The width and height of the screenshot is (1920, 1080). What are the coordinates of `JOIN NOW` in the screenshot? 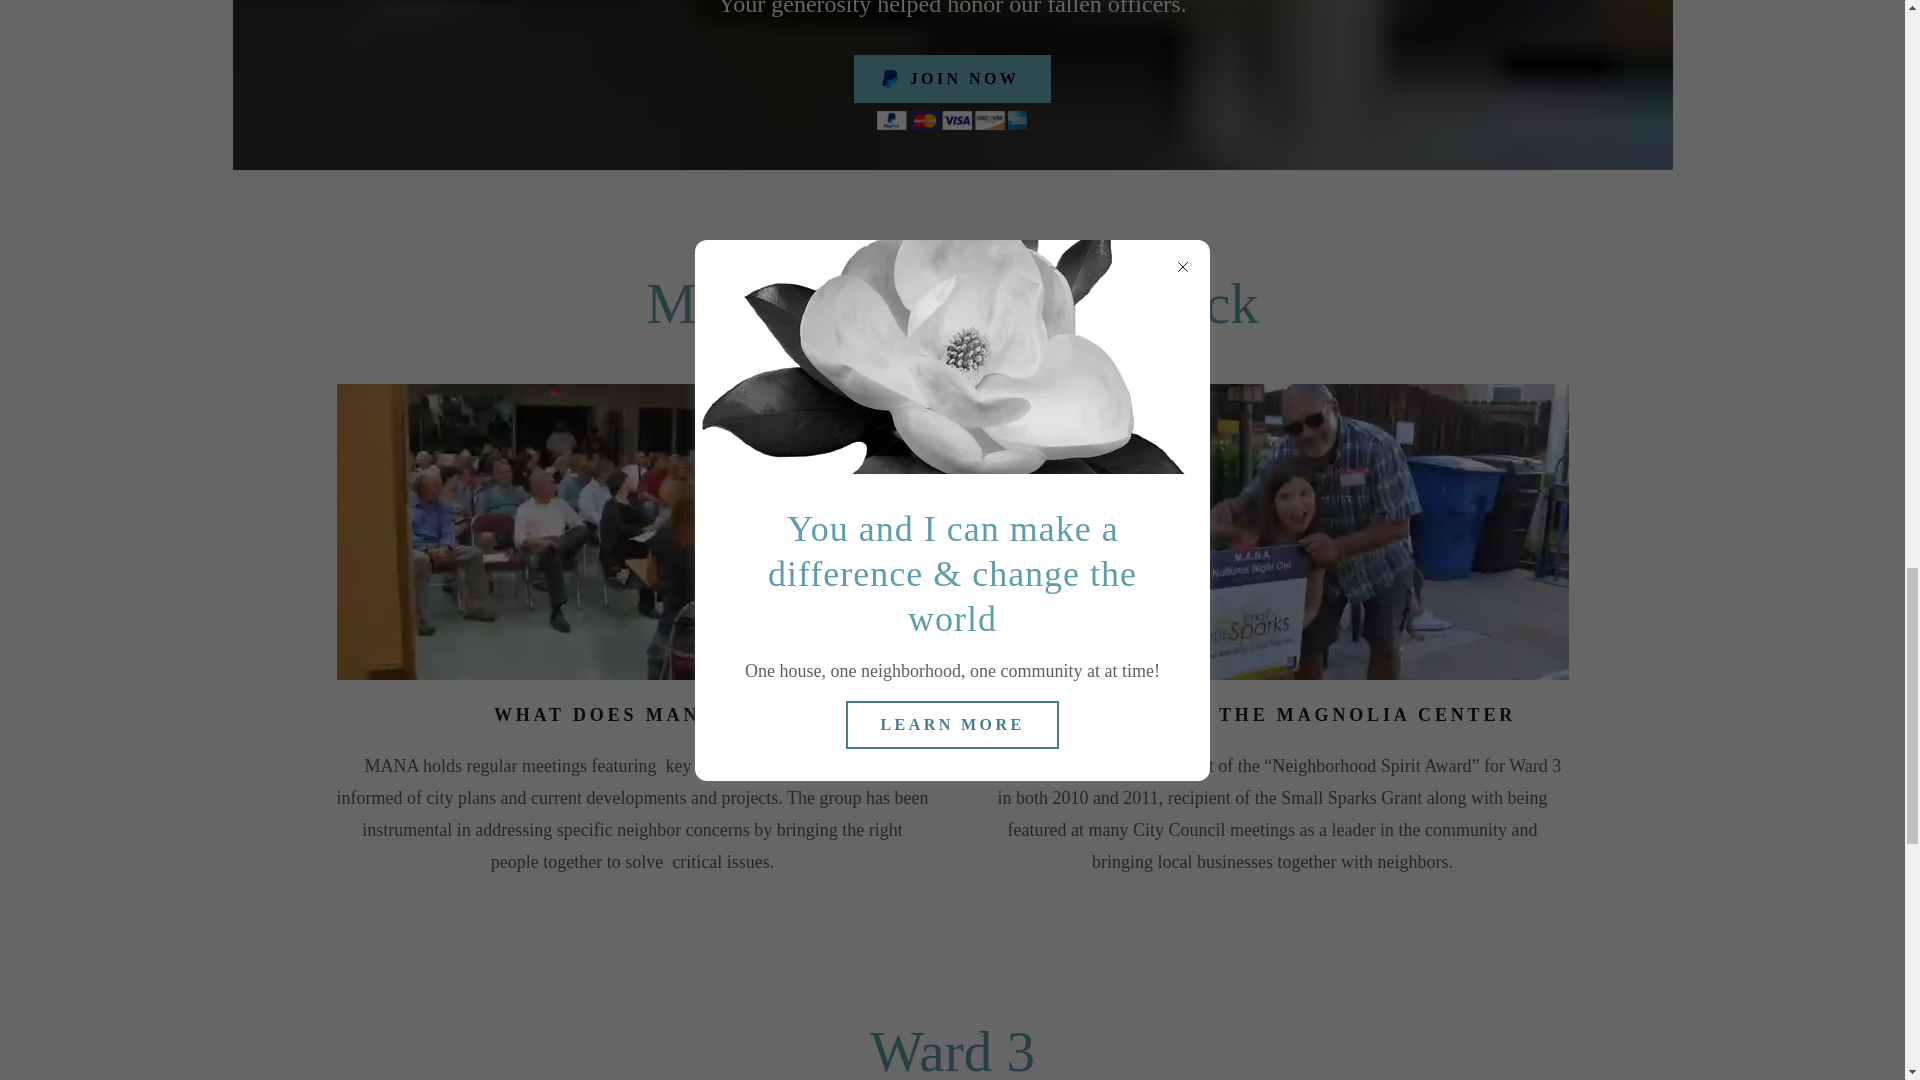 It's located at (953, 78).